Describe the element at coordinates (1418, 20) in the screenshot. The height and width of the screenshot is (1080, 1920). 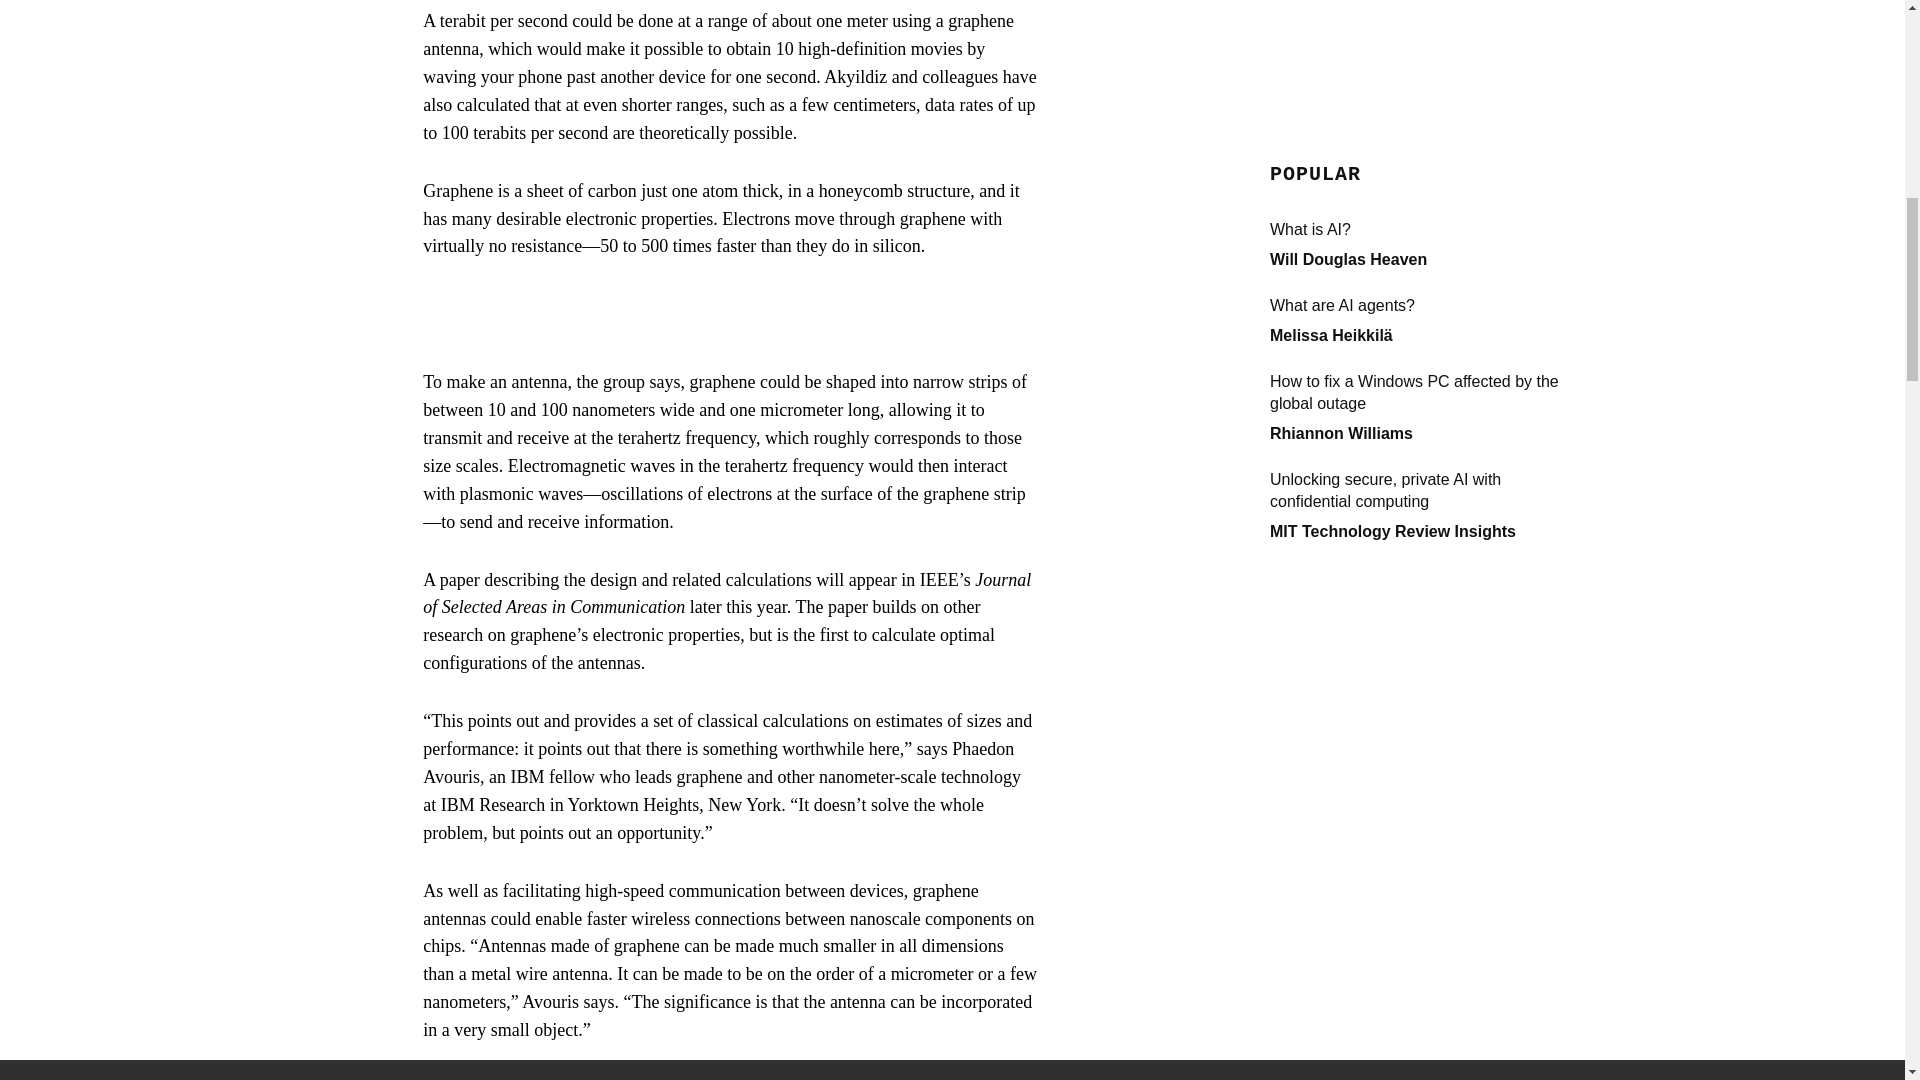
I see `How to fix a Windows PC affected by the global outage` at that location.